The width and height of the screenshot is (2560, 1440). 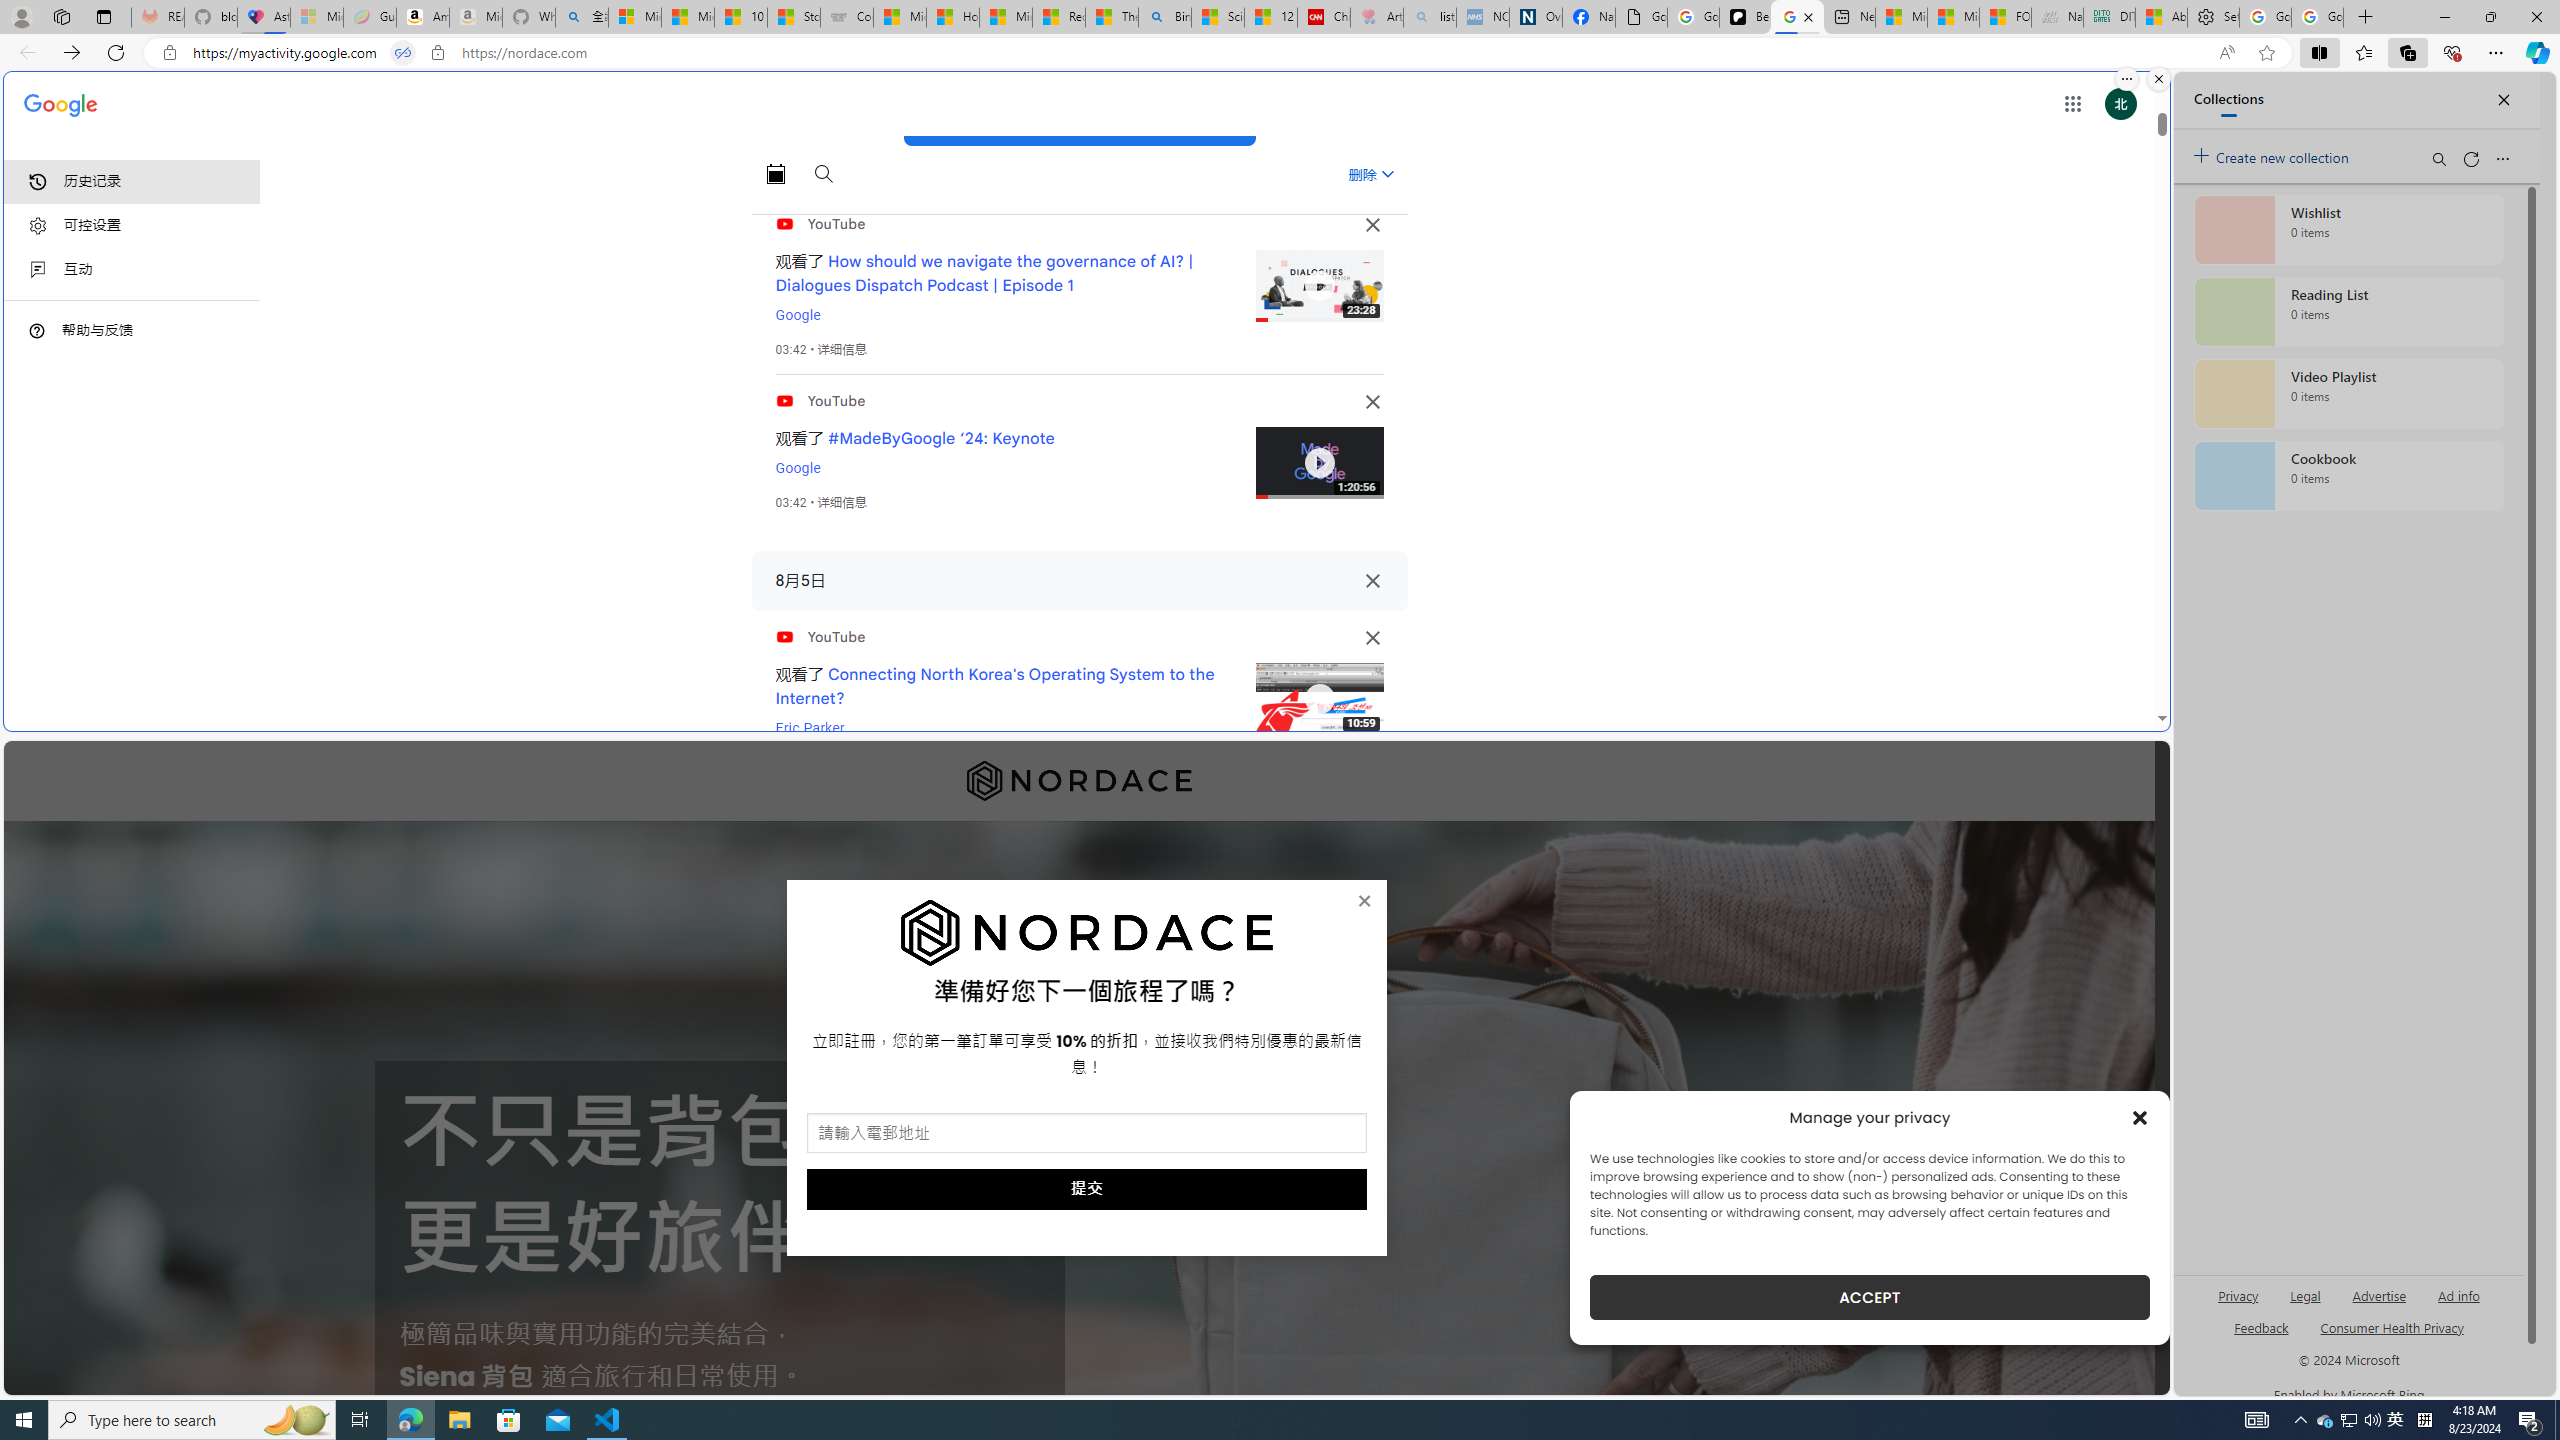 I want to click on DITOGAMES AG Imprint, so click(x=2110, y=17).